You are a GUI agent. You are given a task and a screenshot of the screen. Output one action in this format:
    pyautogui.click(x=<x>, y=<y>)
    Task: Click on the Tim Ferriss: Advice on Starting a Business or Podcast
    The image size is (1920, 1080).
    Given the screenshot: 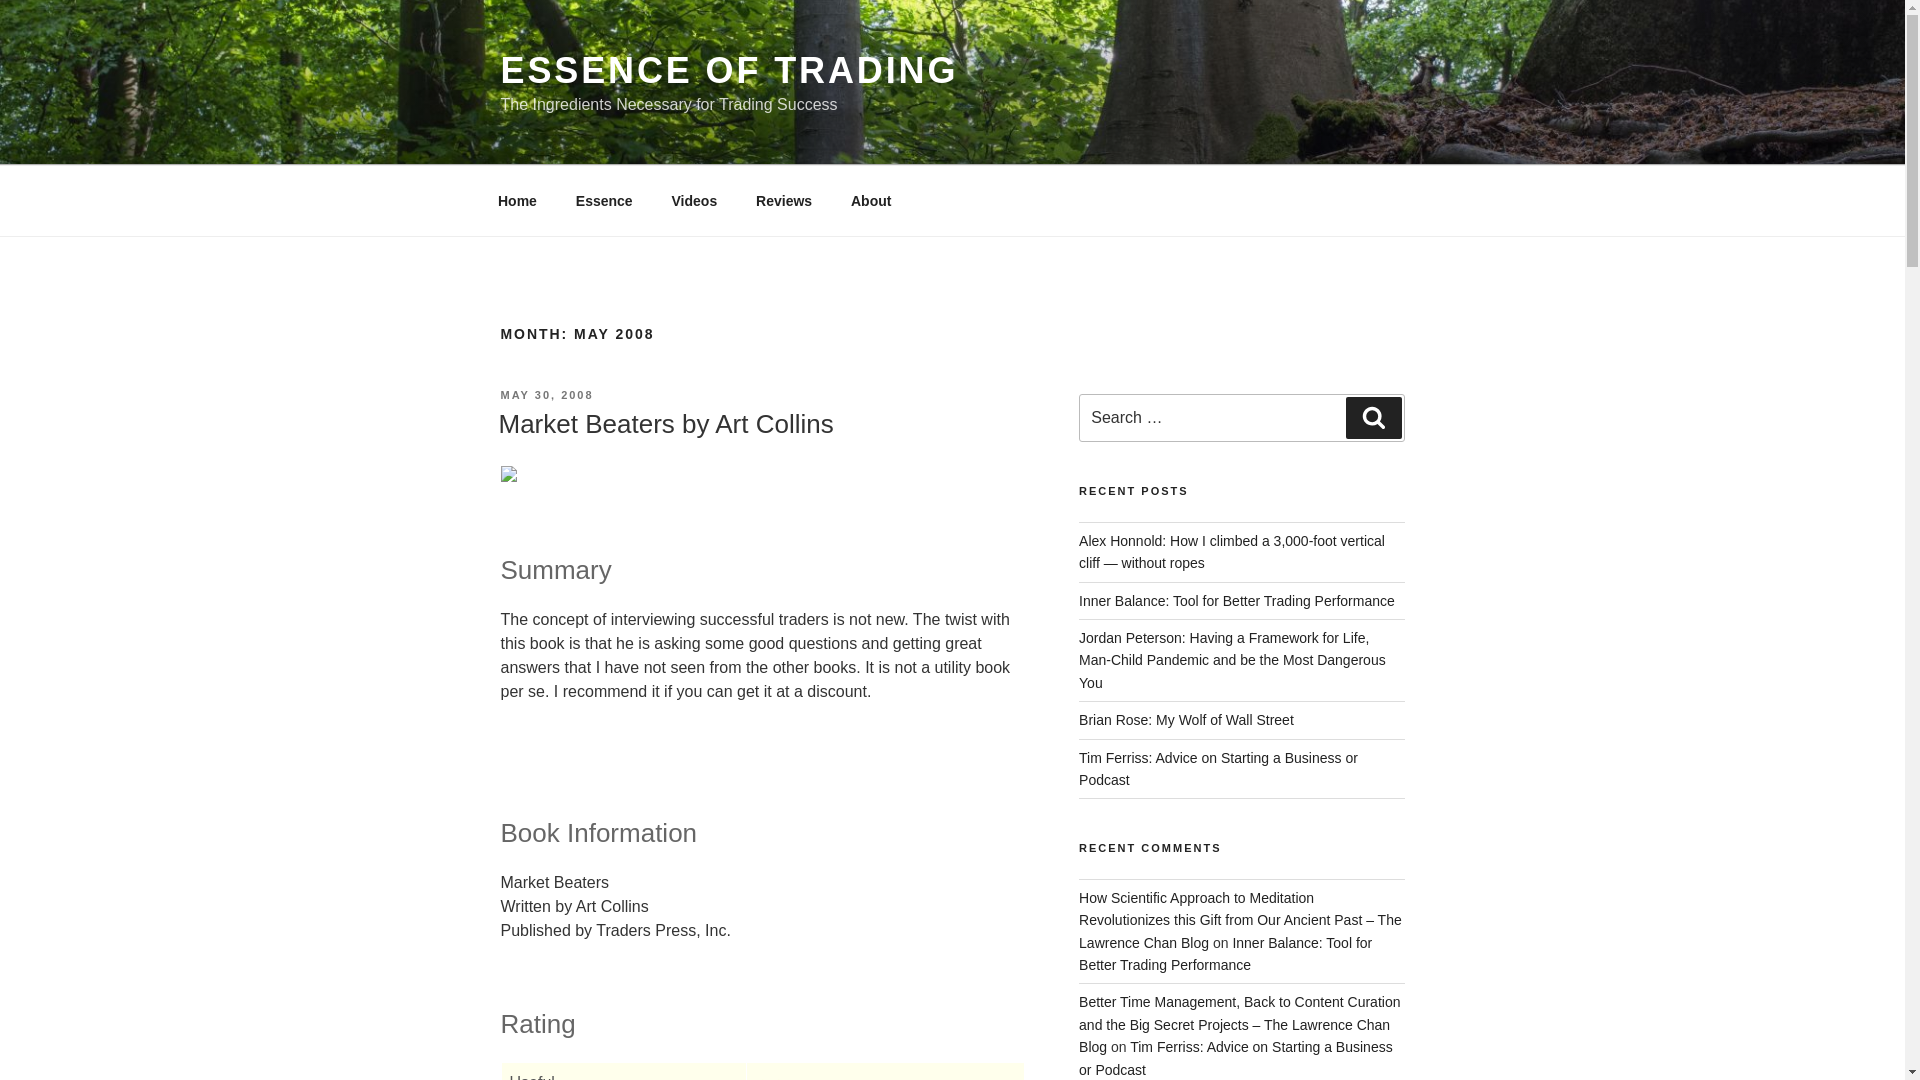 What is the action you would take?
    pyautogui.click(x=1236, y=1057)
    